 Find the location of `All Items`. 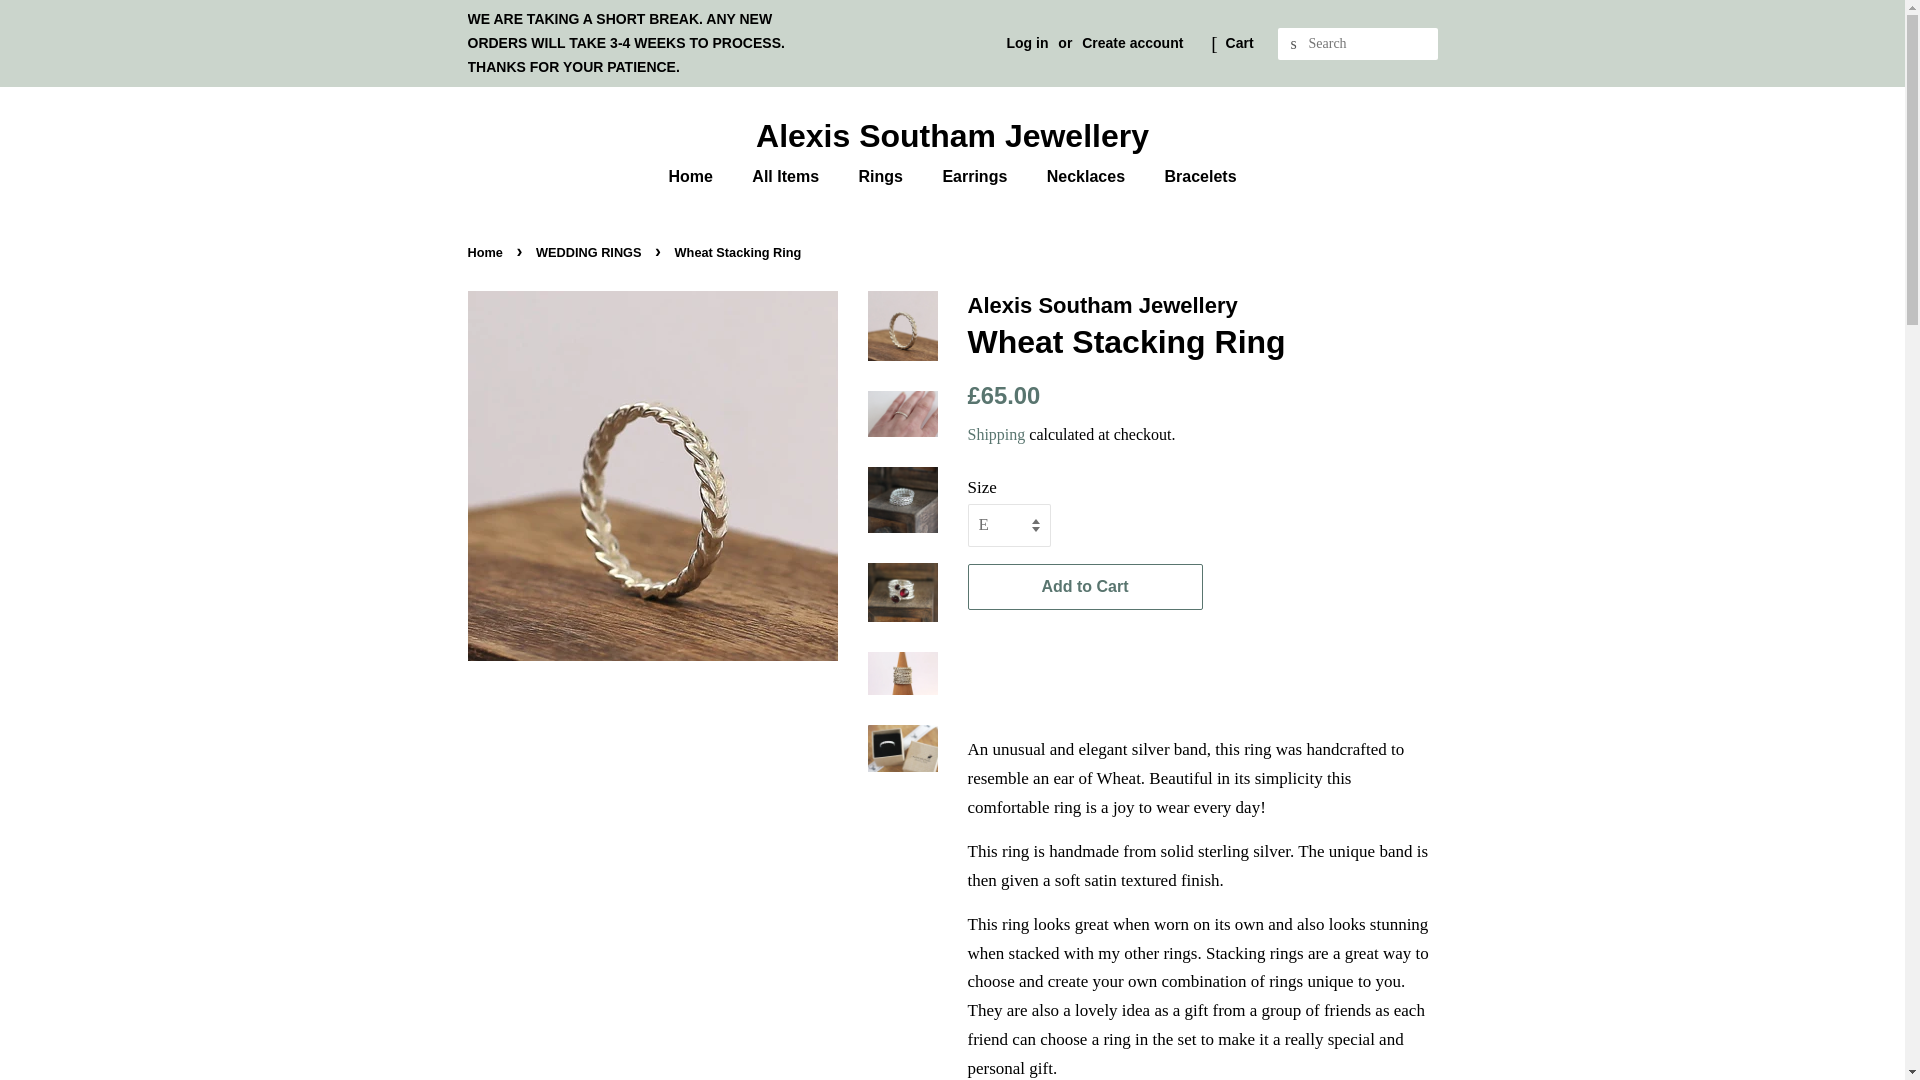

All Items is located at coordinates (788, 176).